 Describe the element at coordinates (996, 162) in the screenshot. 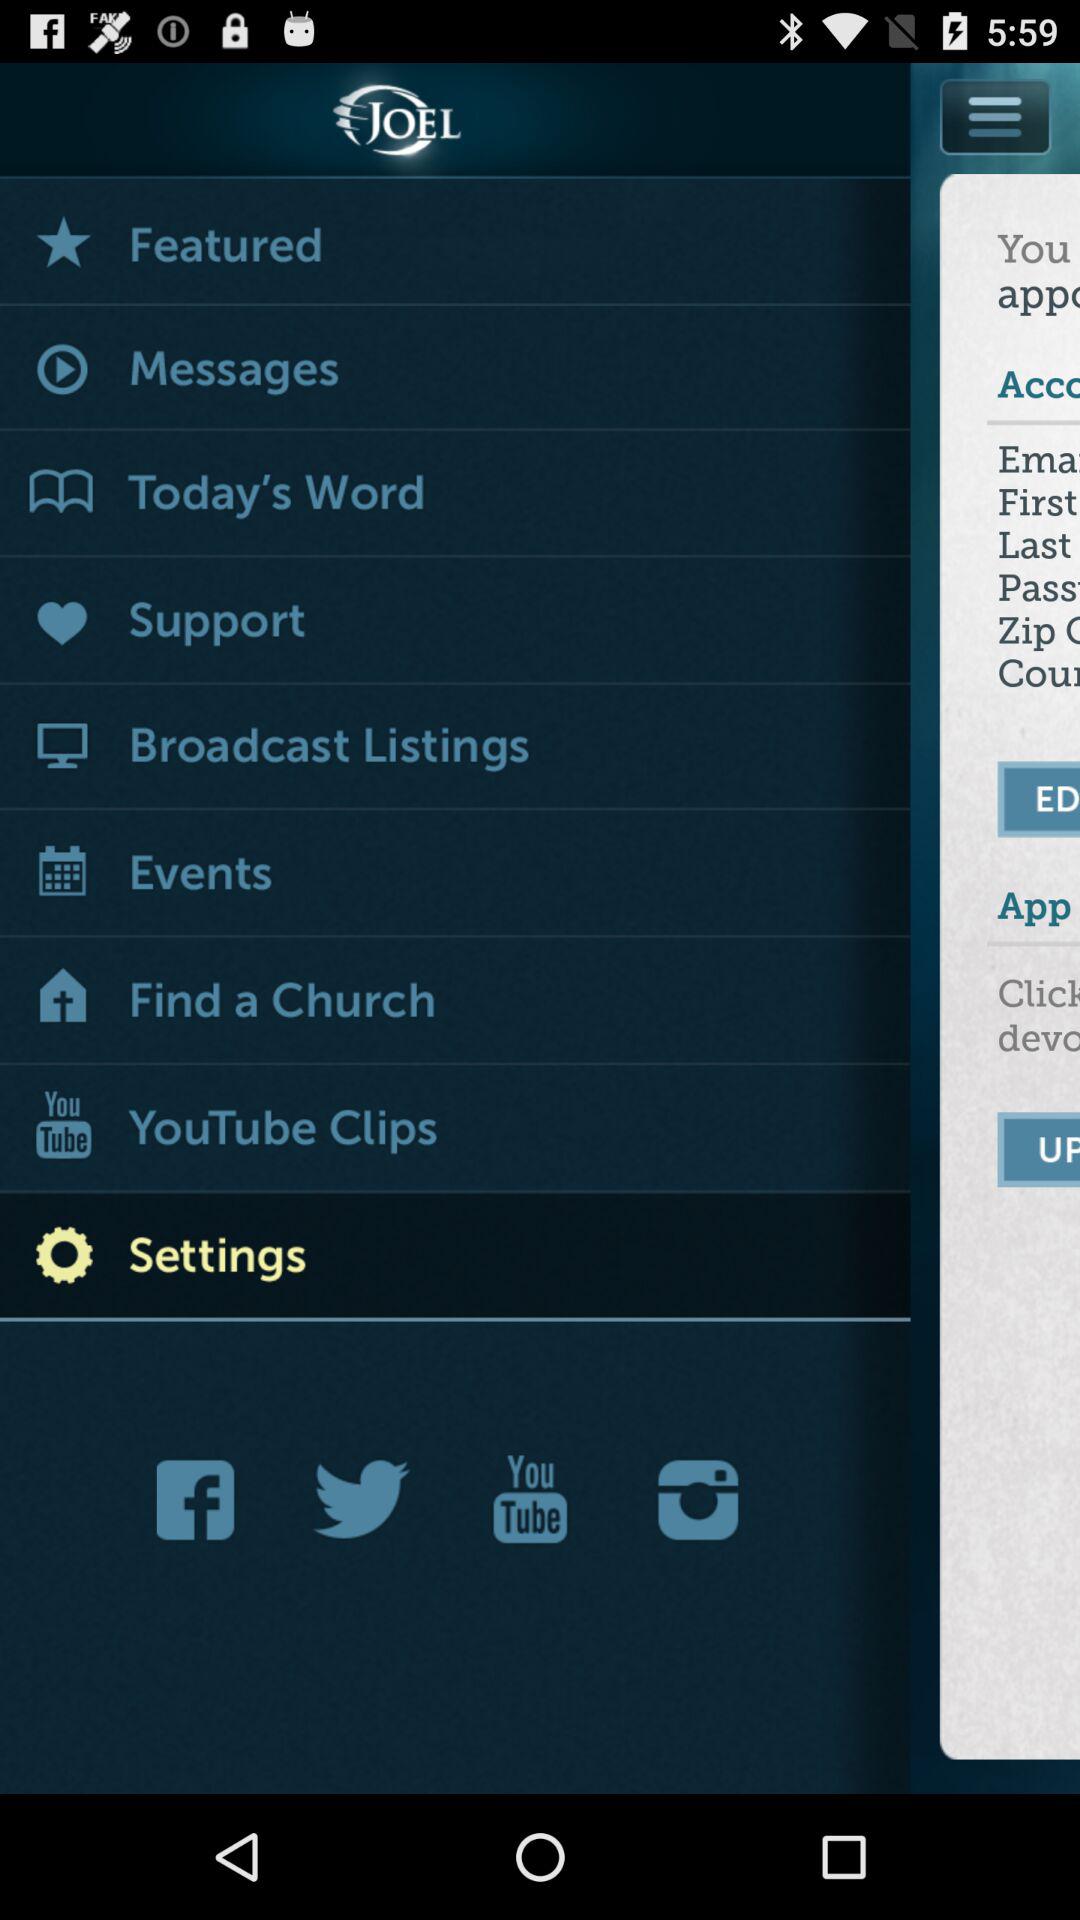

I see `a menu button` at that location.